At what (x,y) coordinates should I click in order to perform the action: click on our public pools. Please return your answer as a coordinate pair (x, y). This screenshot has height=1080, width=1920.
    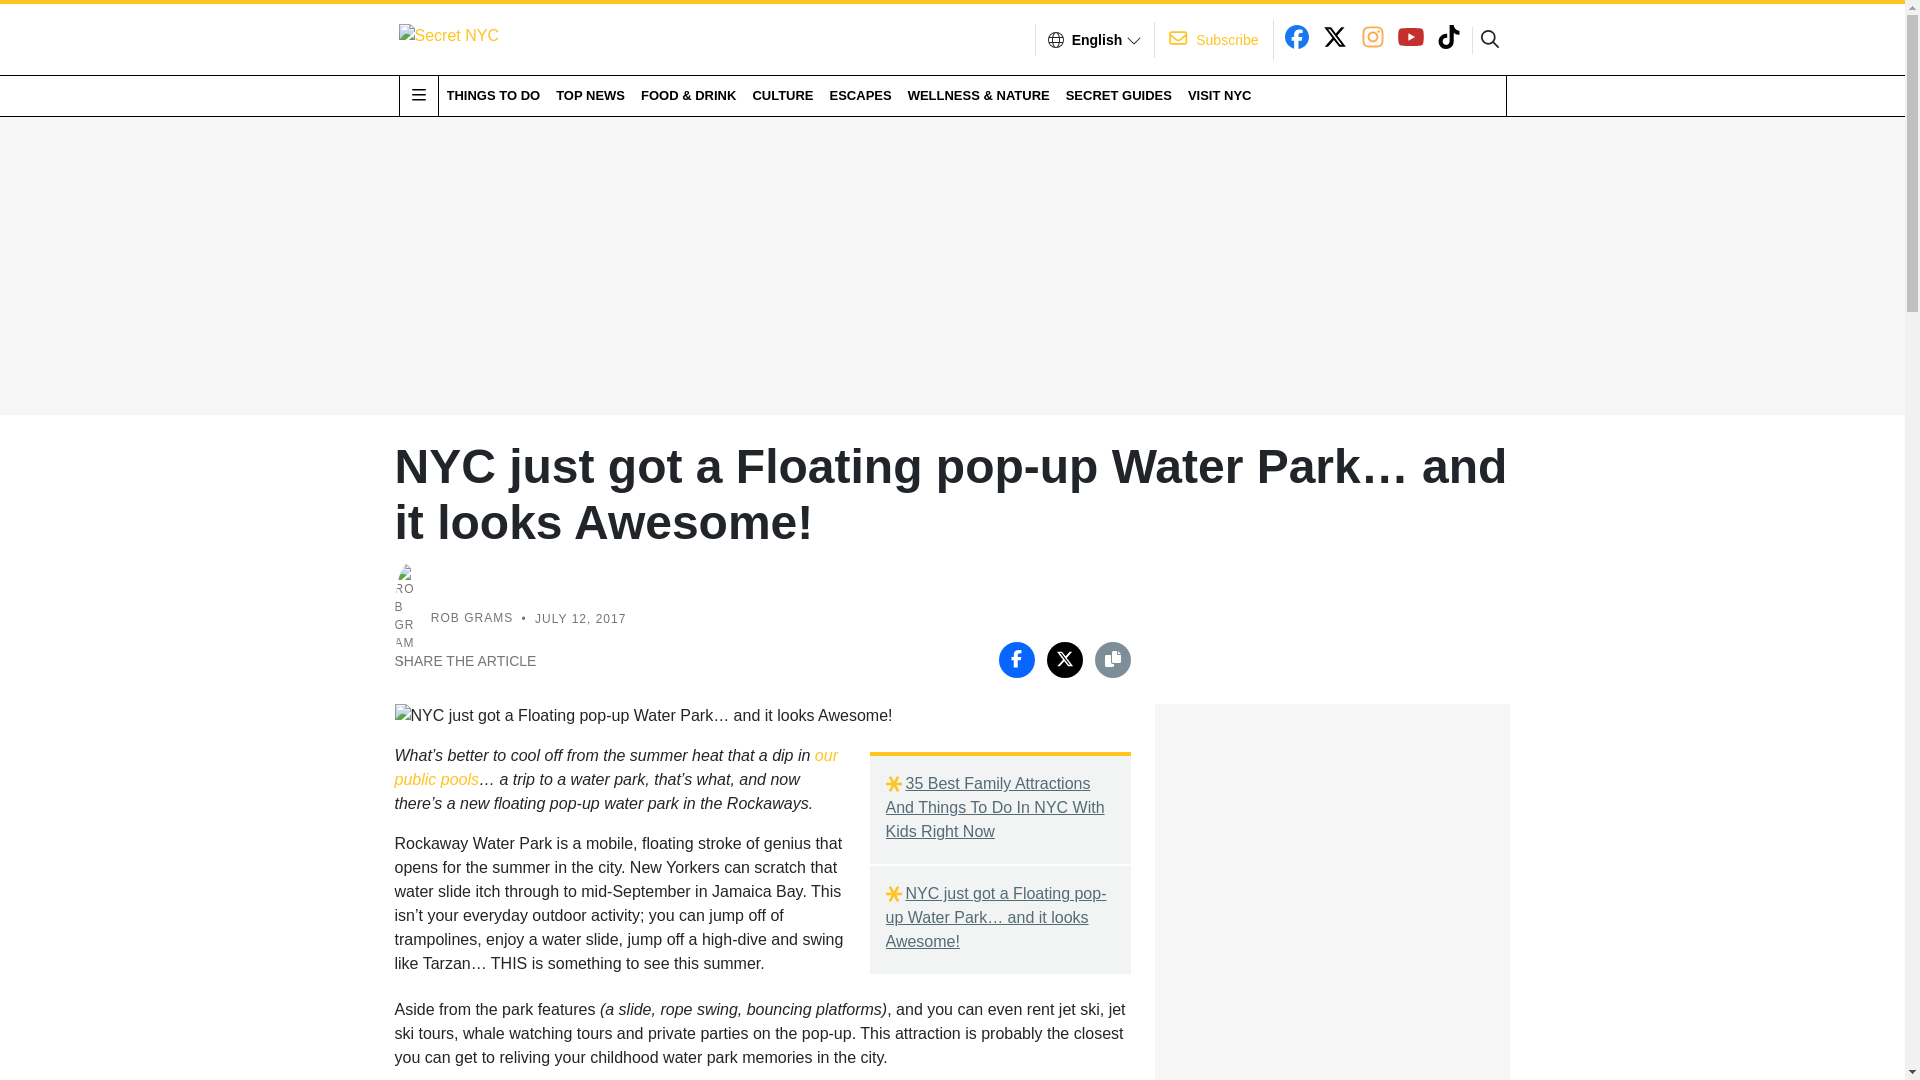
    Looking at the image, I should click on (615, 768).